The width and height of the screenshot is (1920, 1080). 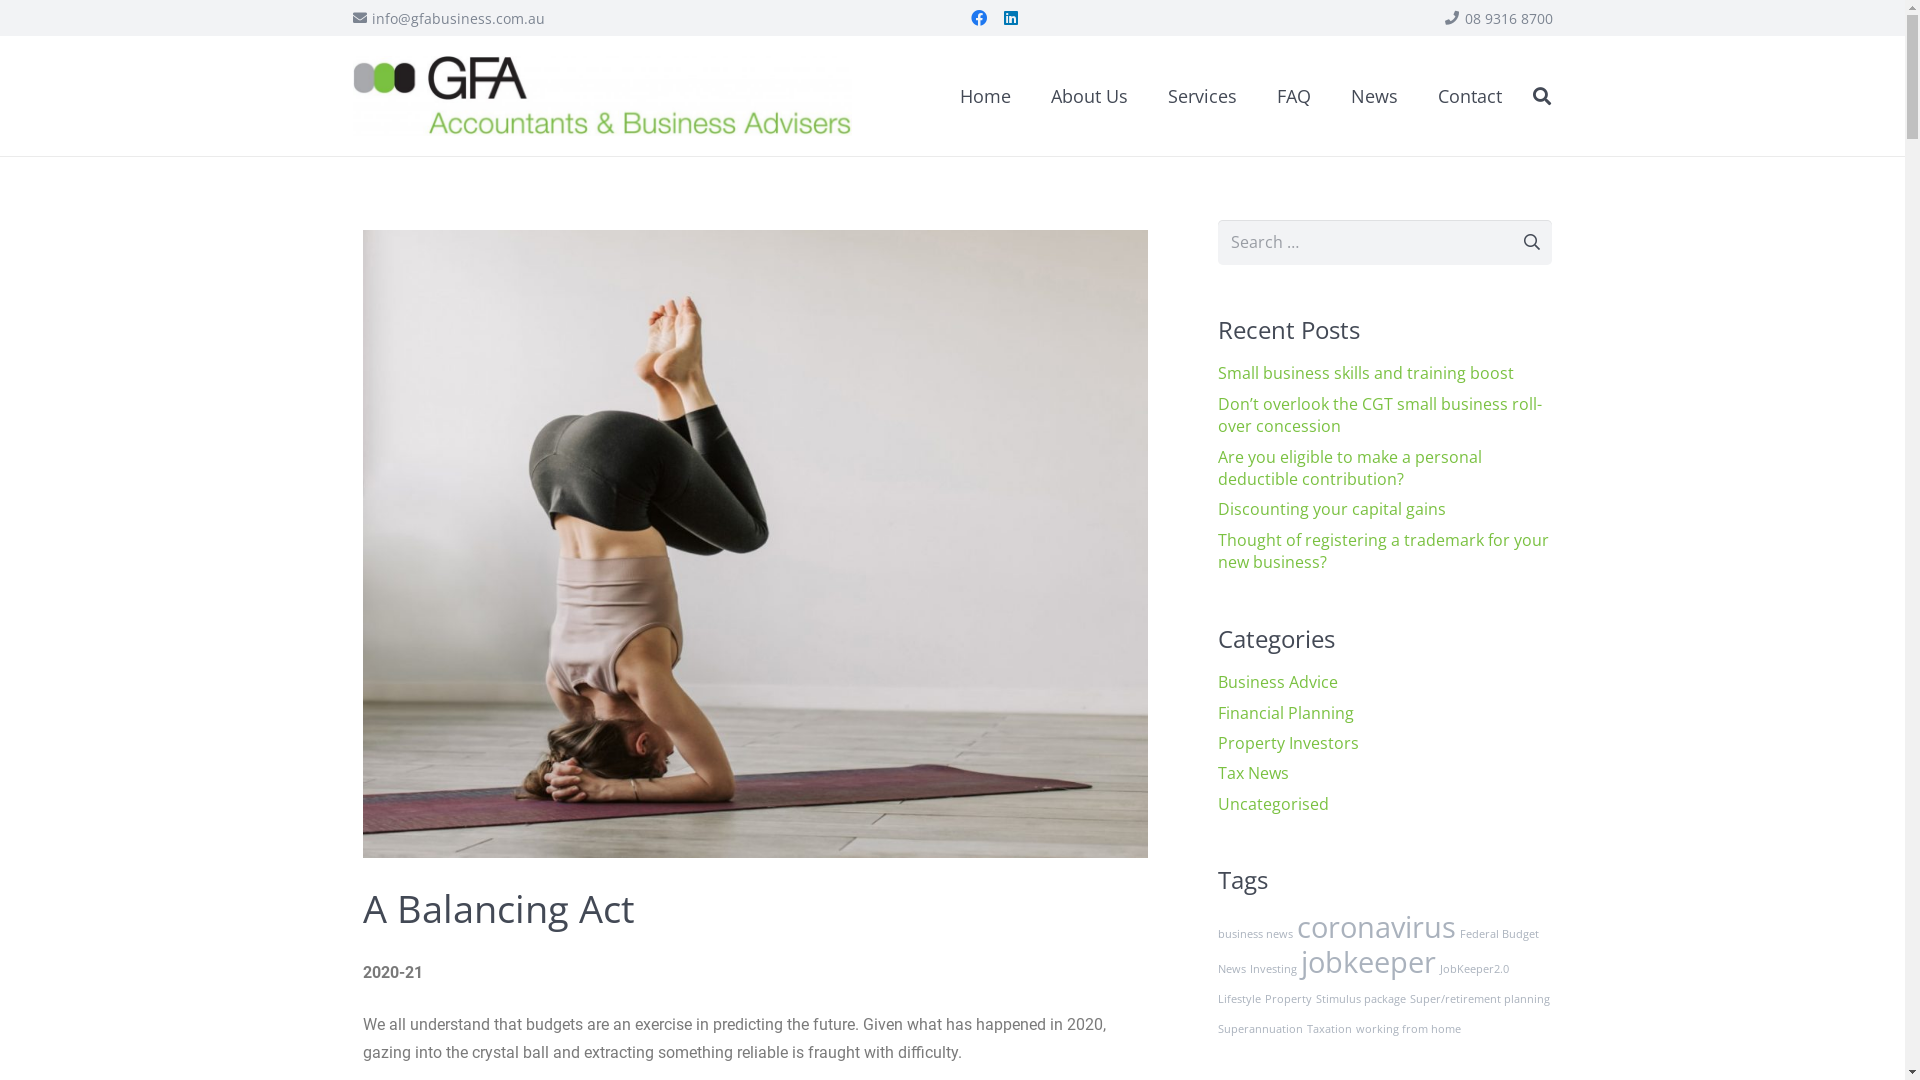 I want to click on Super/retirement planning, so click(x=1480, y=999).